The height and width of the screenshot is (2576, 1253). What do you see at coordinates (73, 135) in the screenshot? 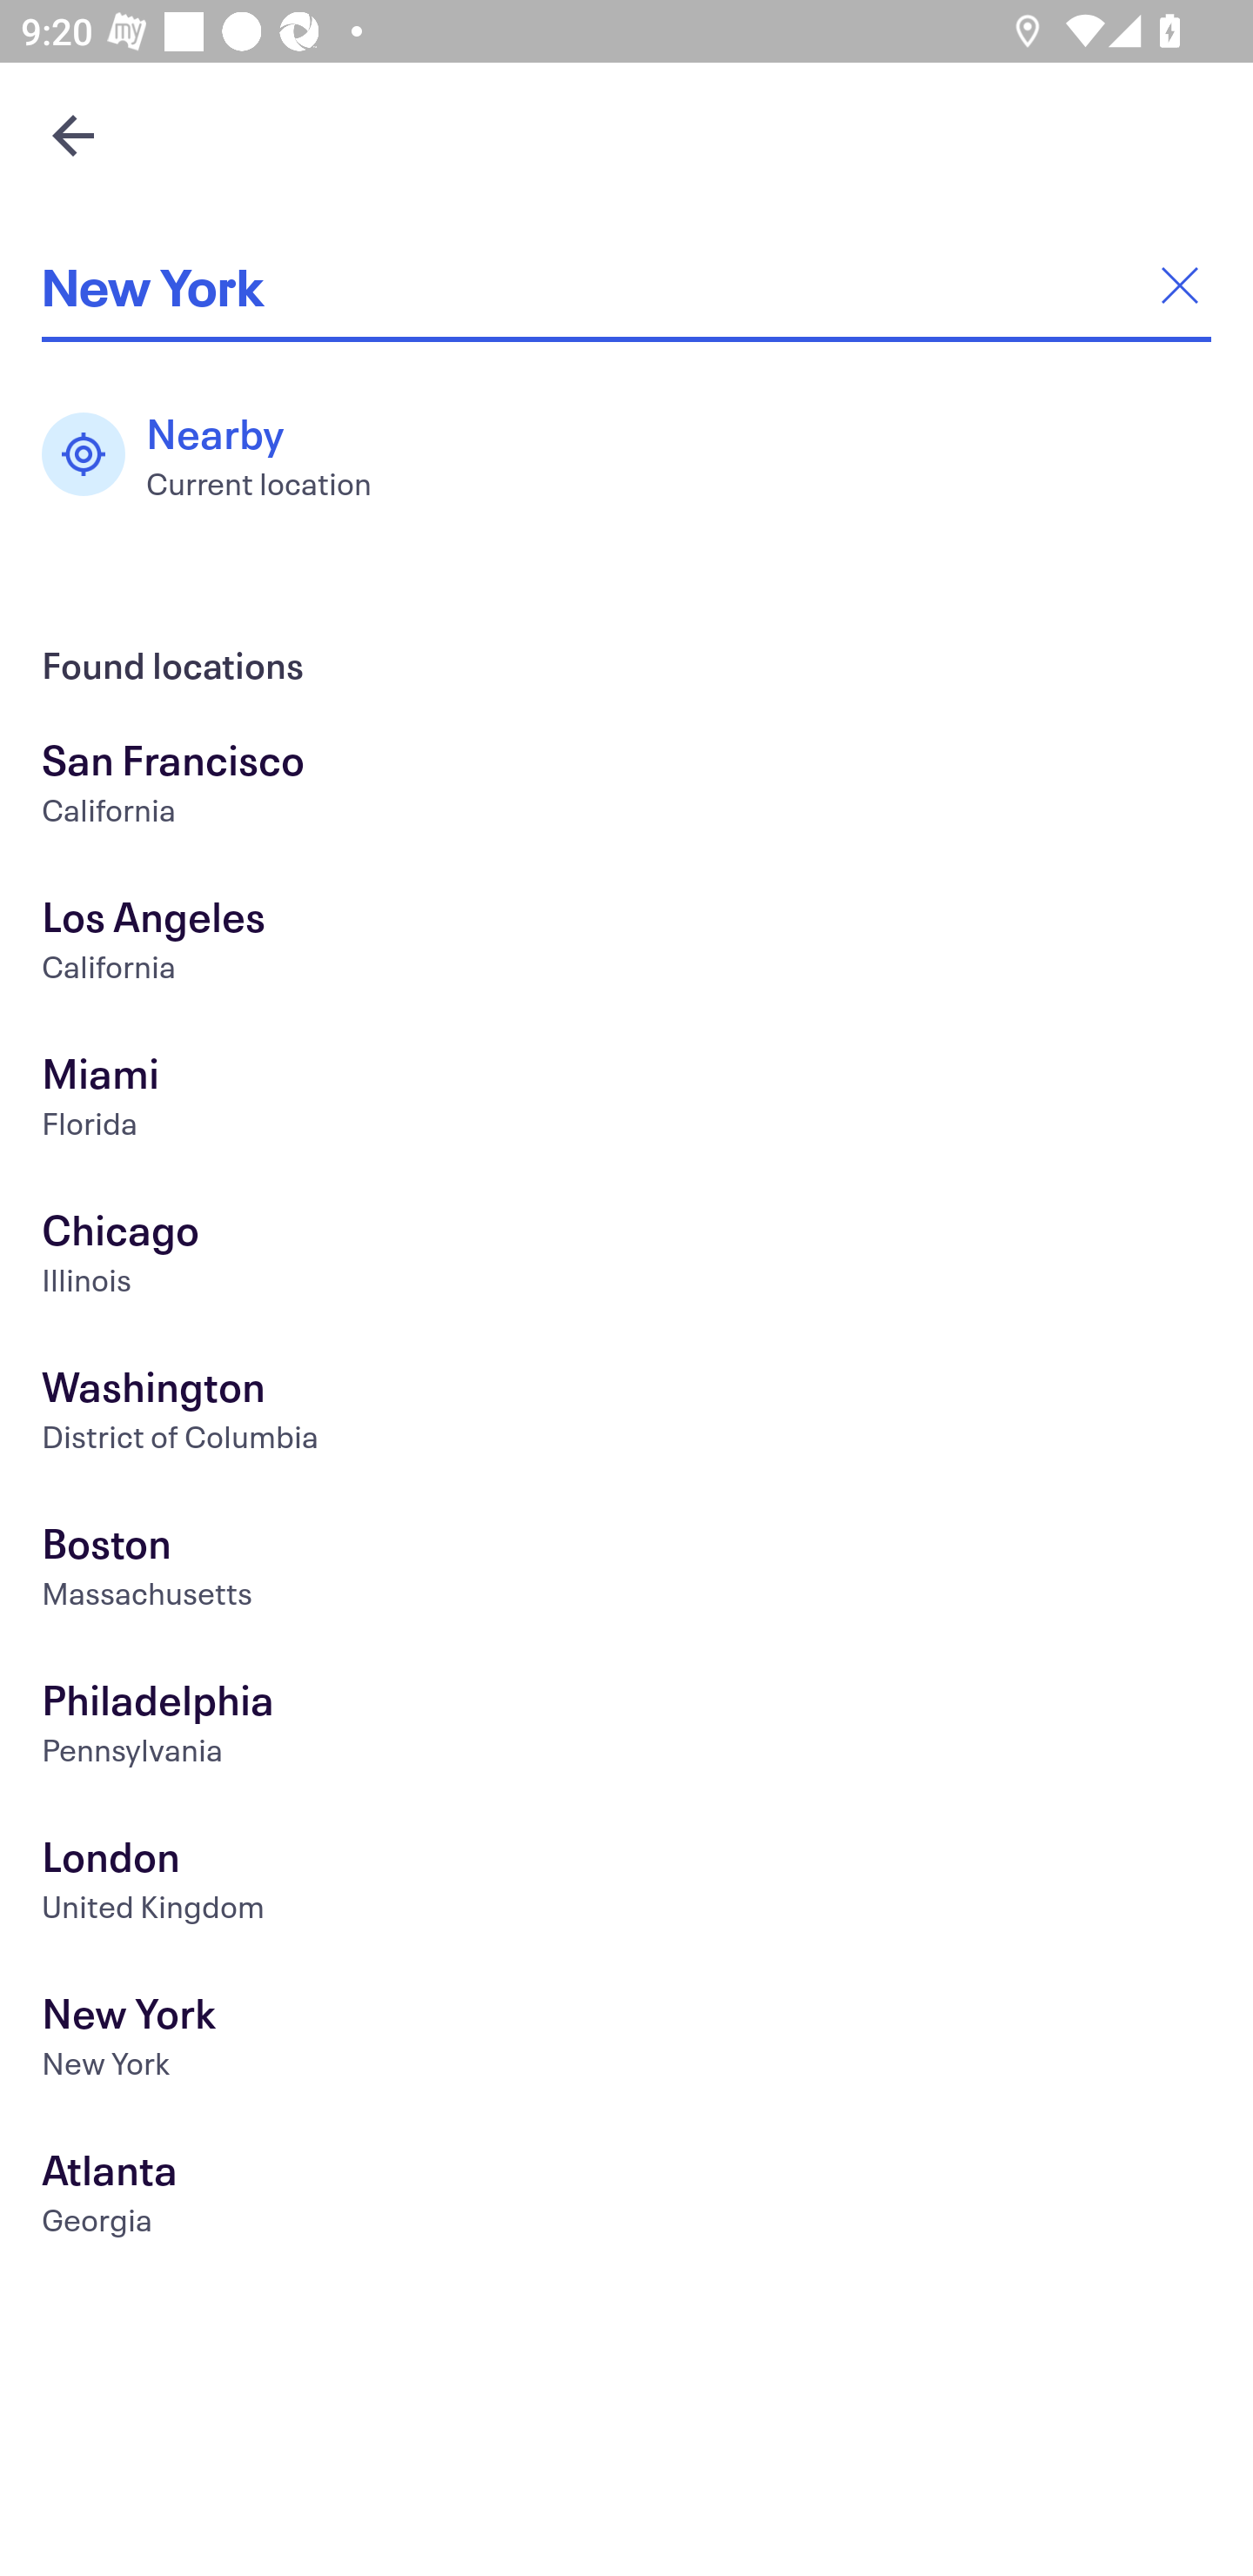
I see `Navigate up` at bounding box center [73, 135].